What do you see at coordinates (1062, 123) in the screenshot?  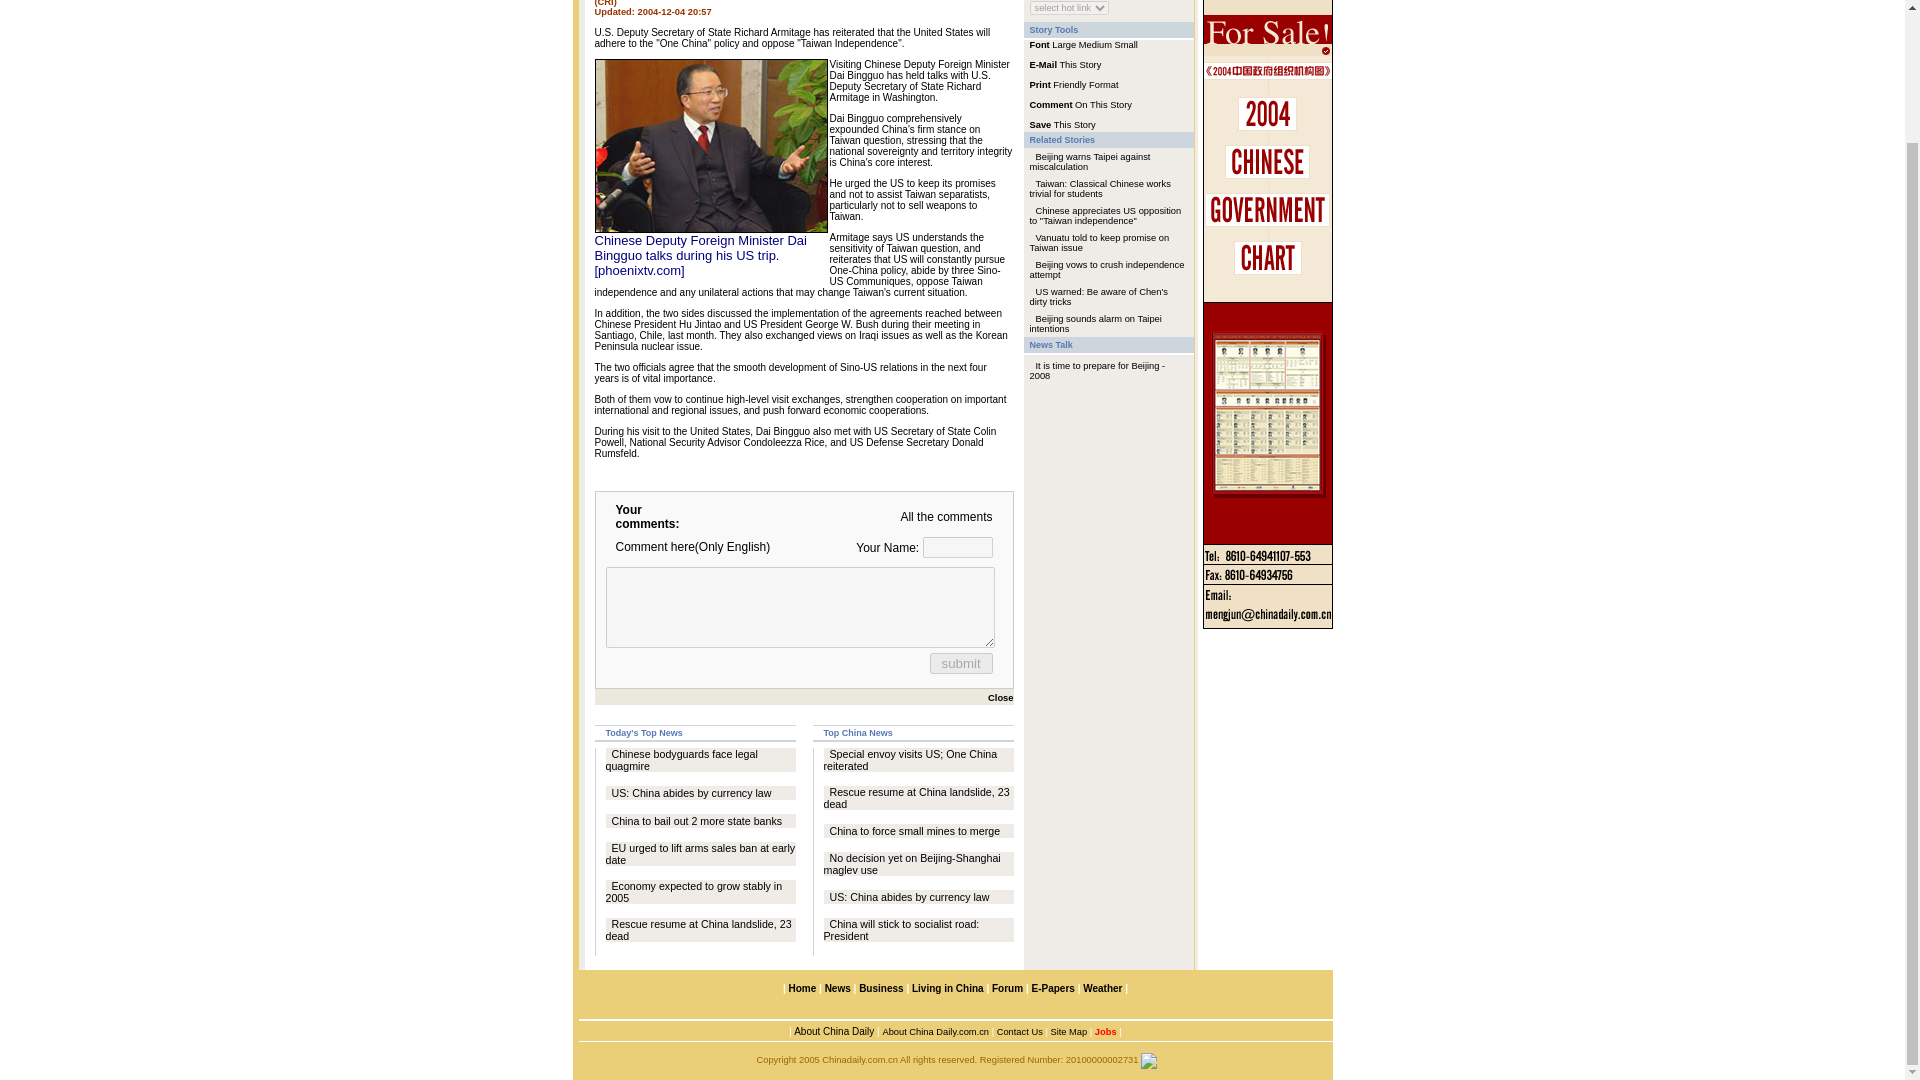 I see `Save This Story` at bounding box center [1062, 123].